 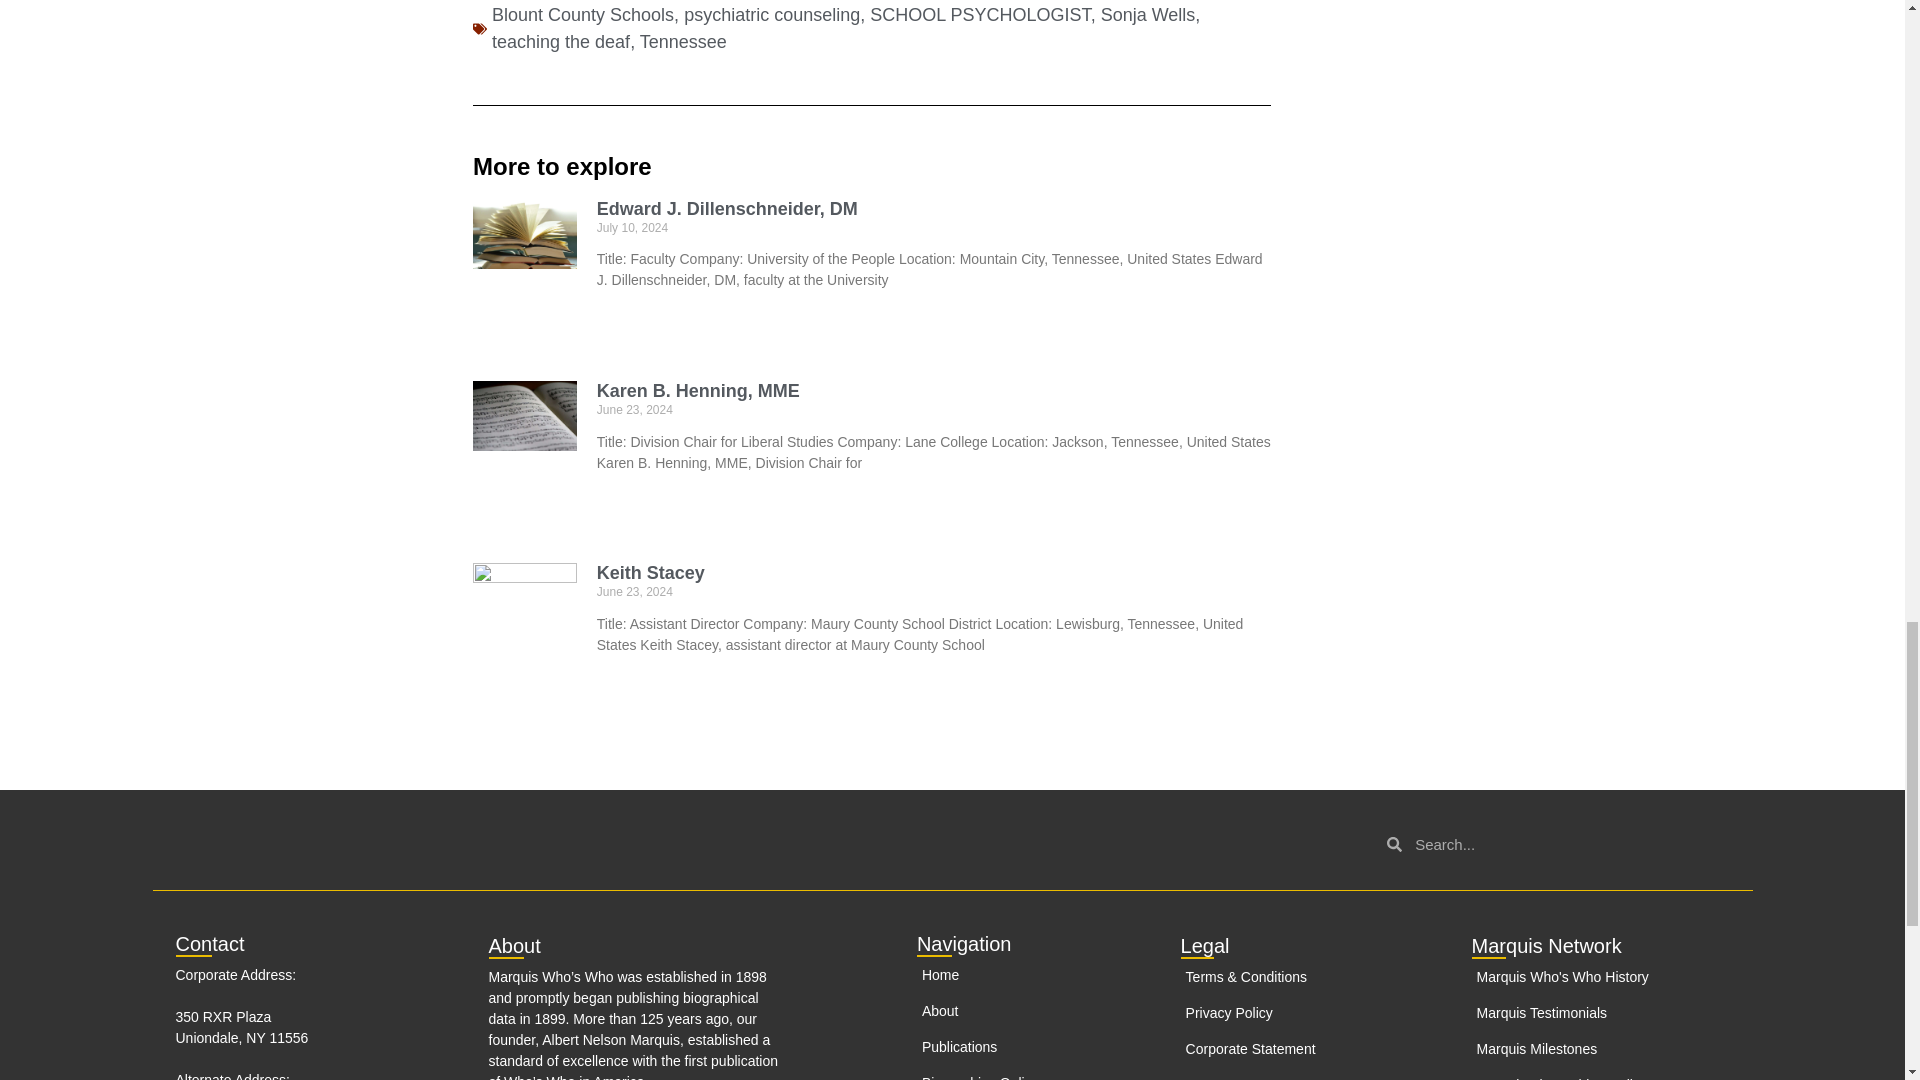 I want to click on Karen B. Henning, MME, so click(x=698, y=390).